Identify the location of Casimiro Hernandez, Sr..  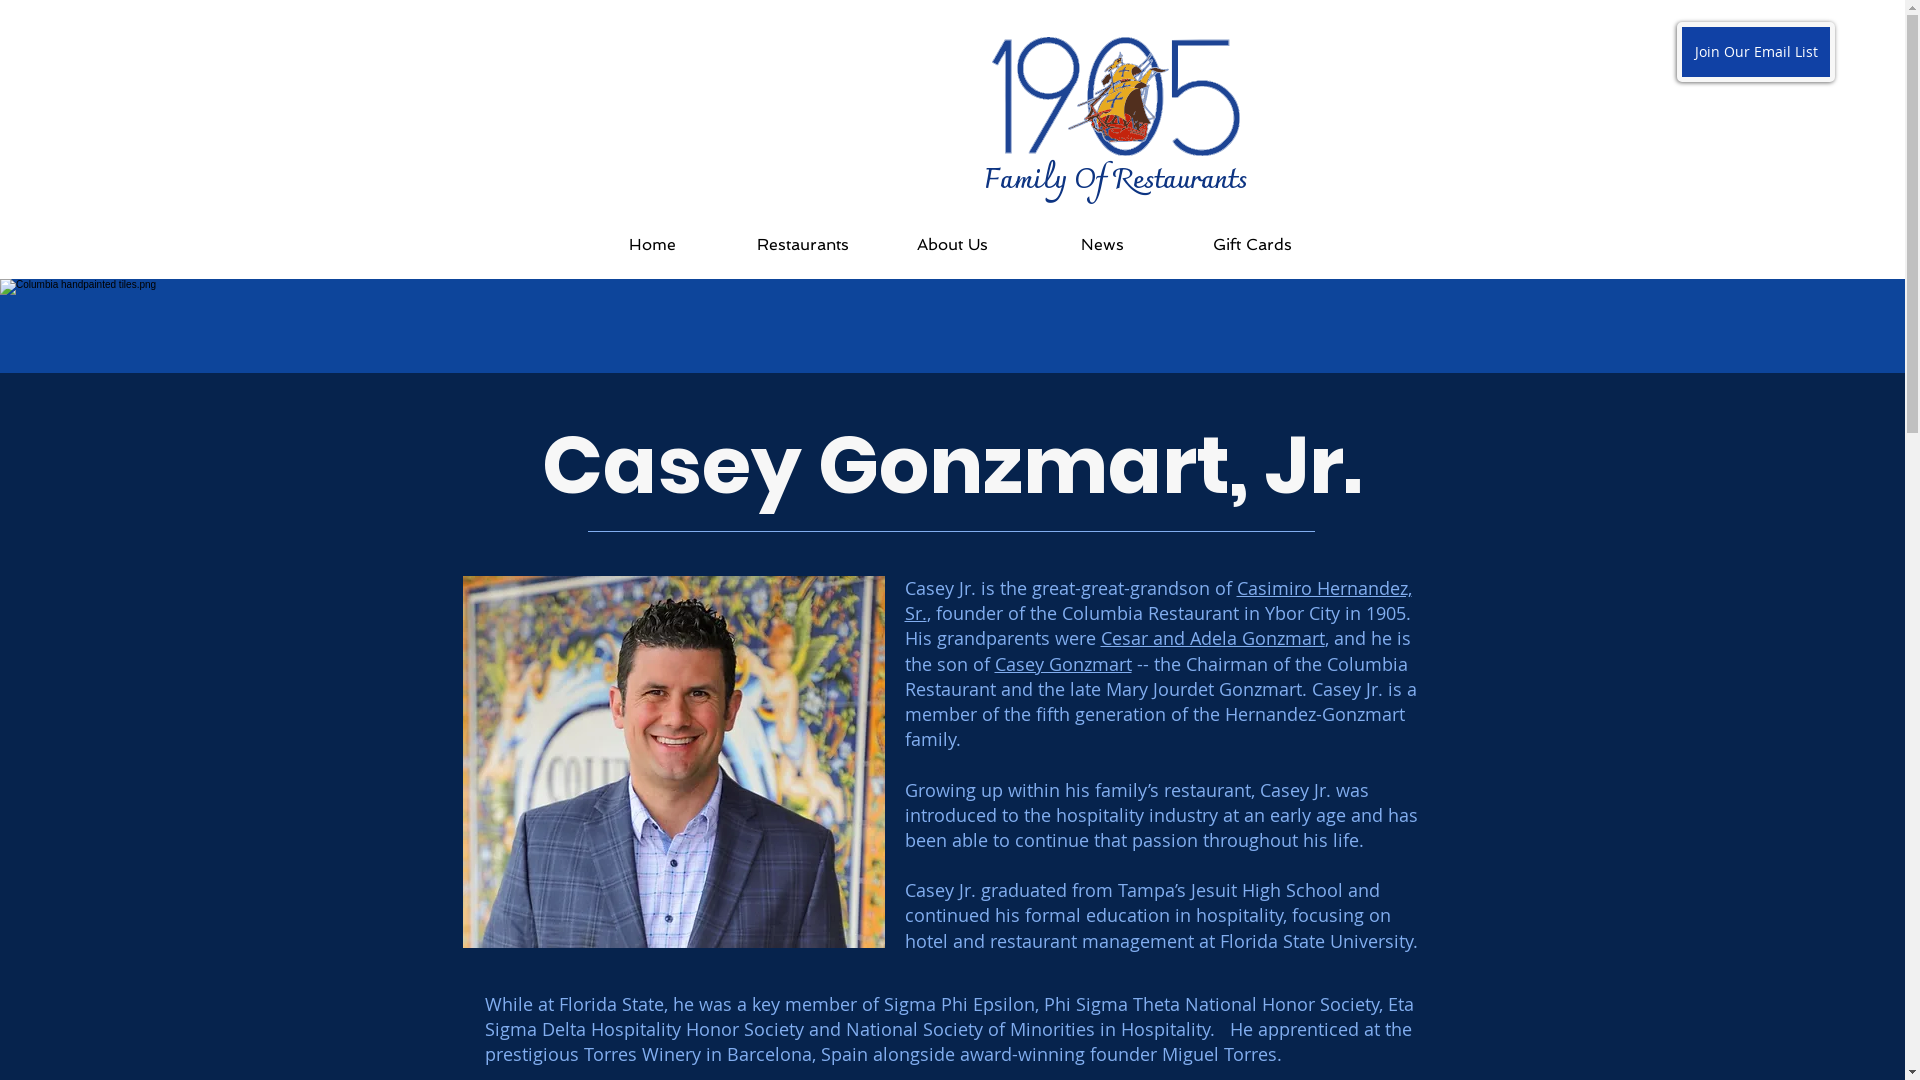
(1158, 600).